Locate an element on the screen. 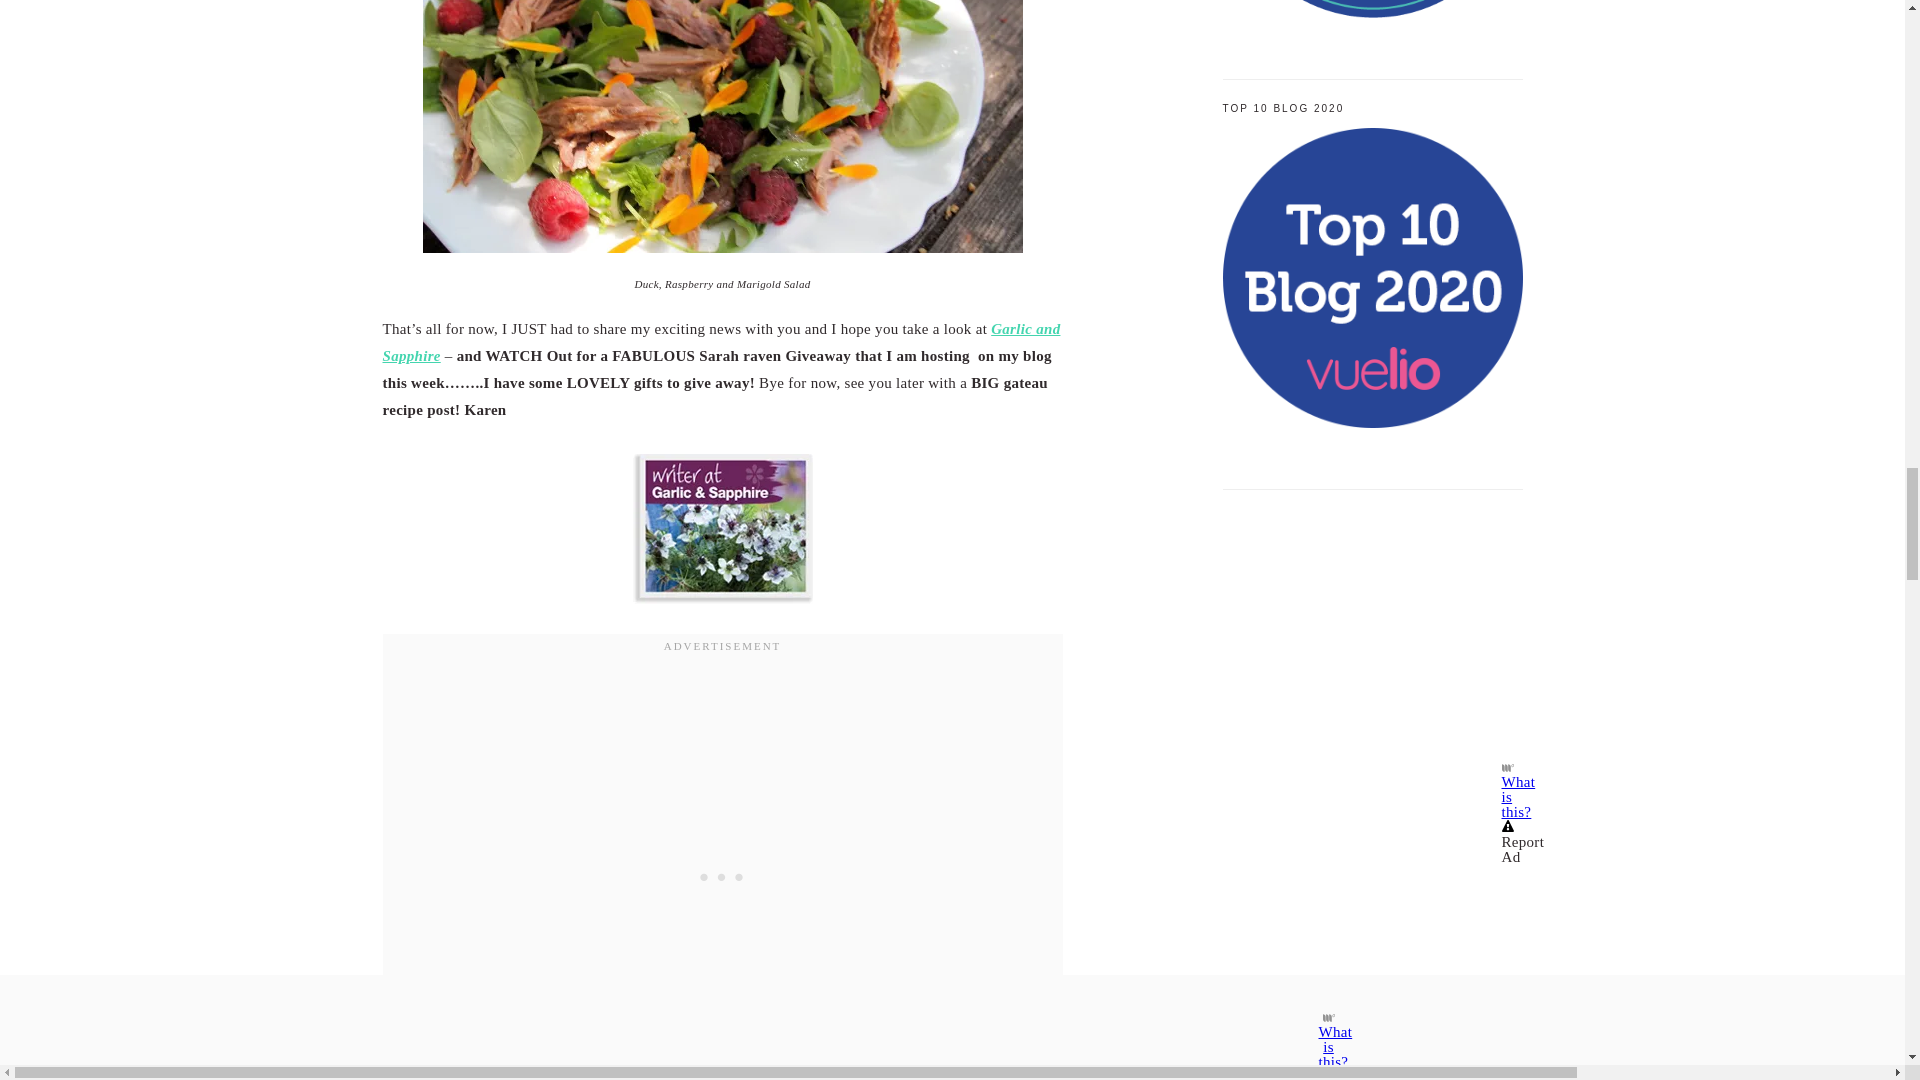 This screenshot has height=1080, width=1920. Duck, Raspberry and Marigold Salad is located at coordinates (722, 126).